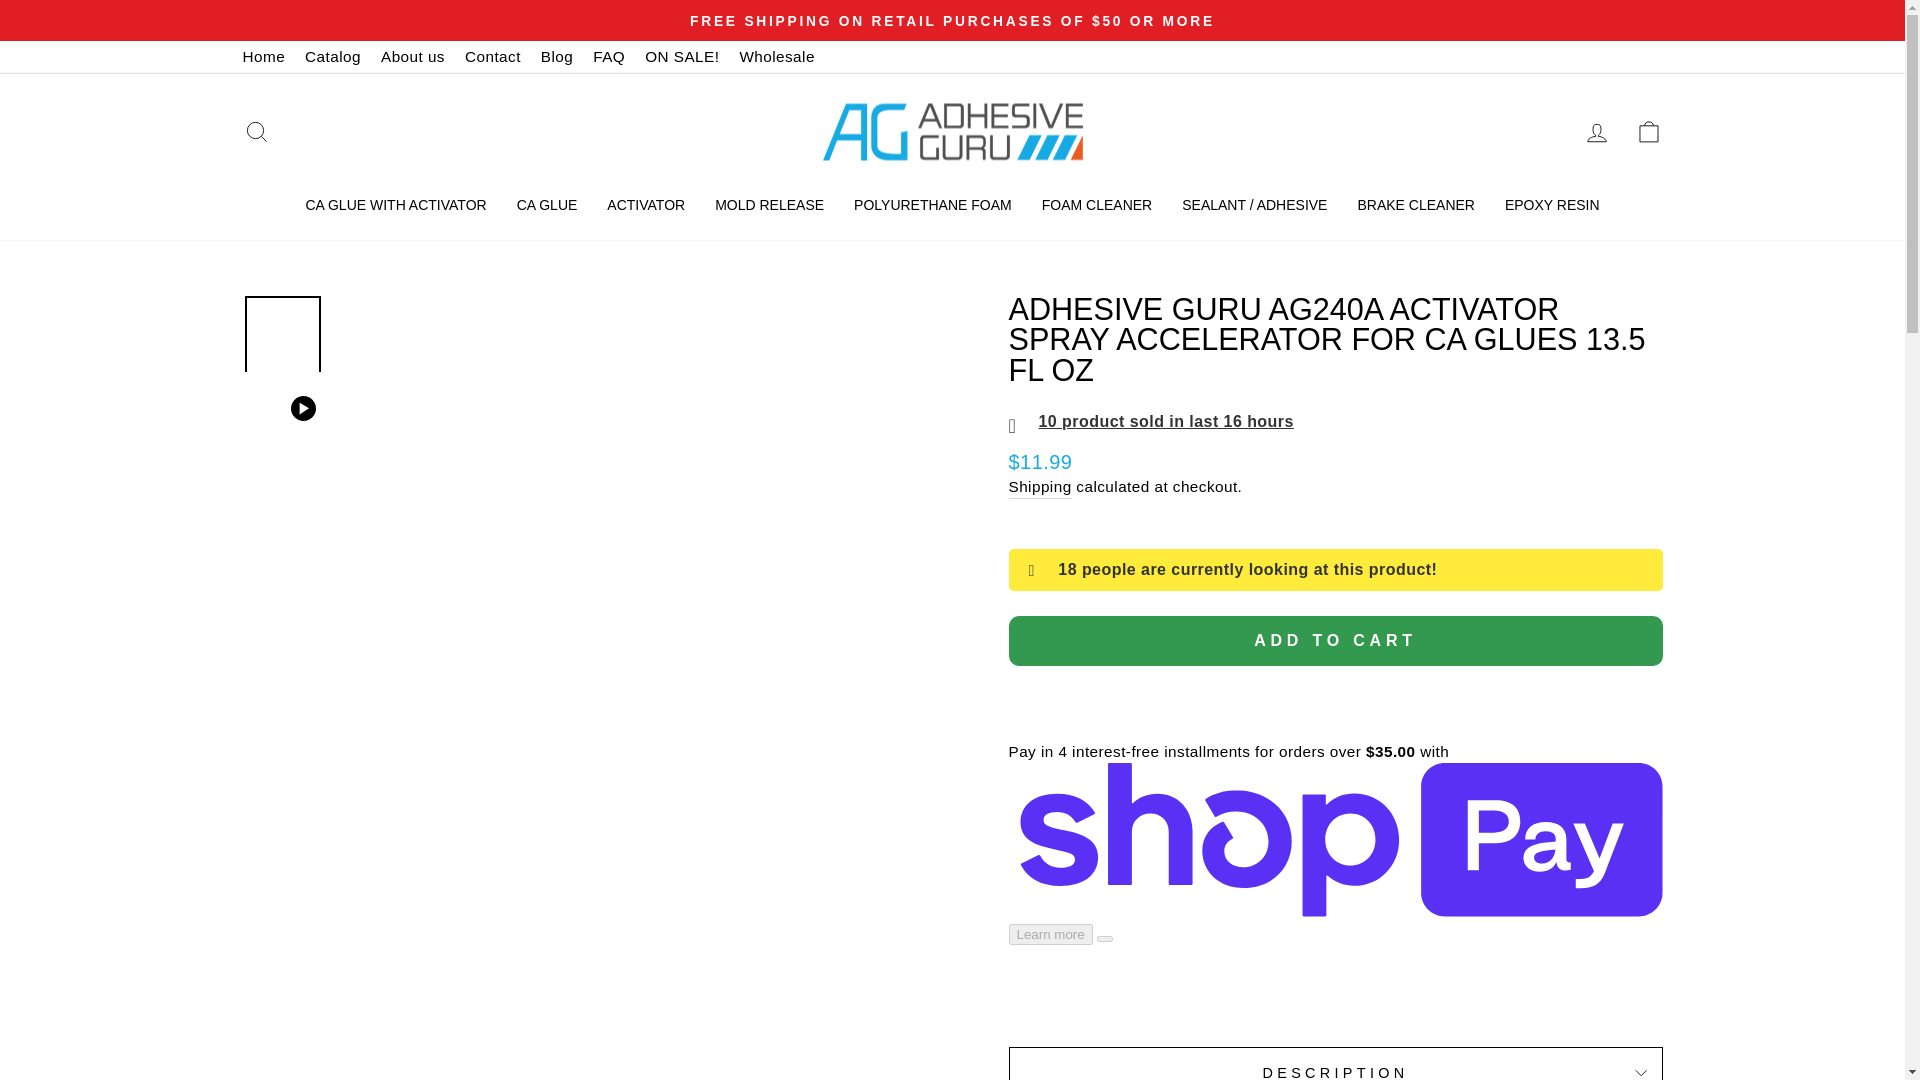  I want to click on About us, so click(412, 56).